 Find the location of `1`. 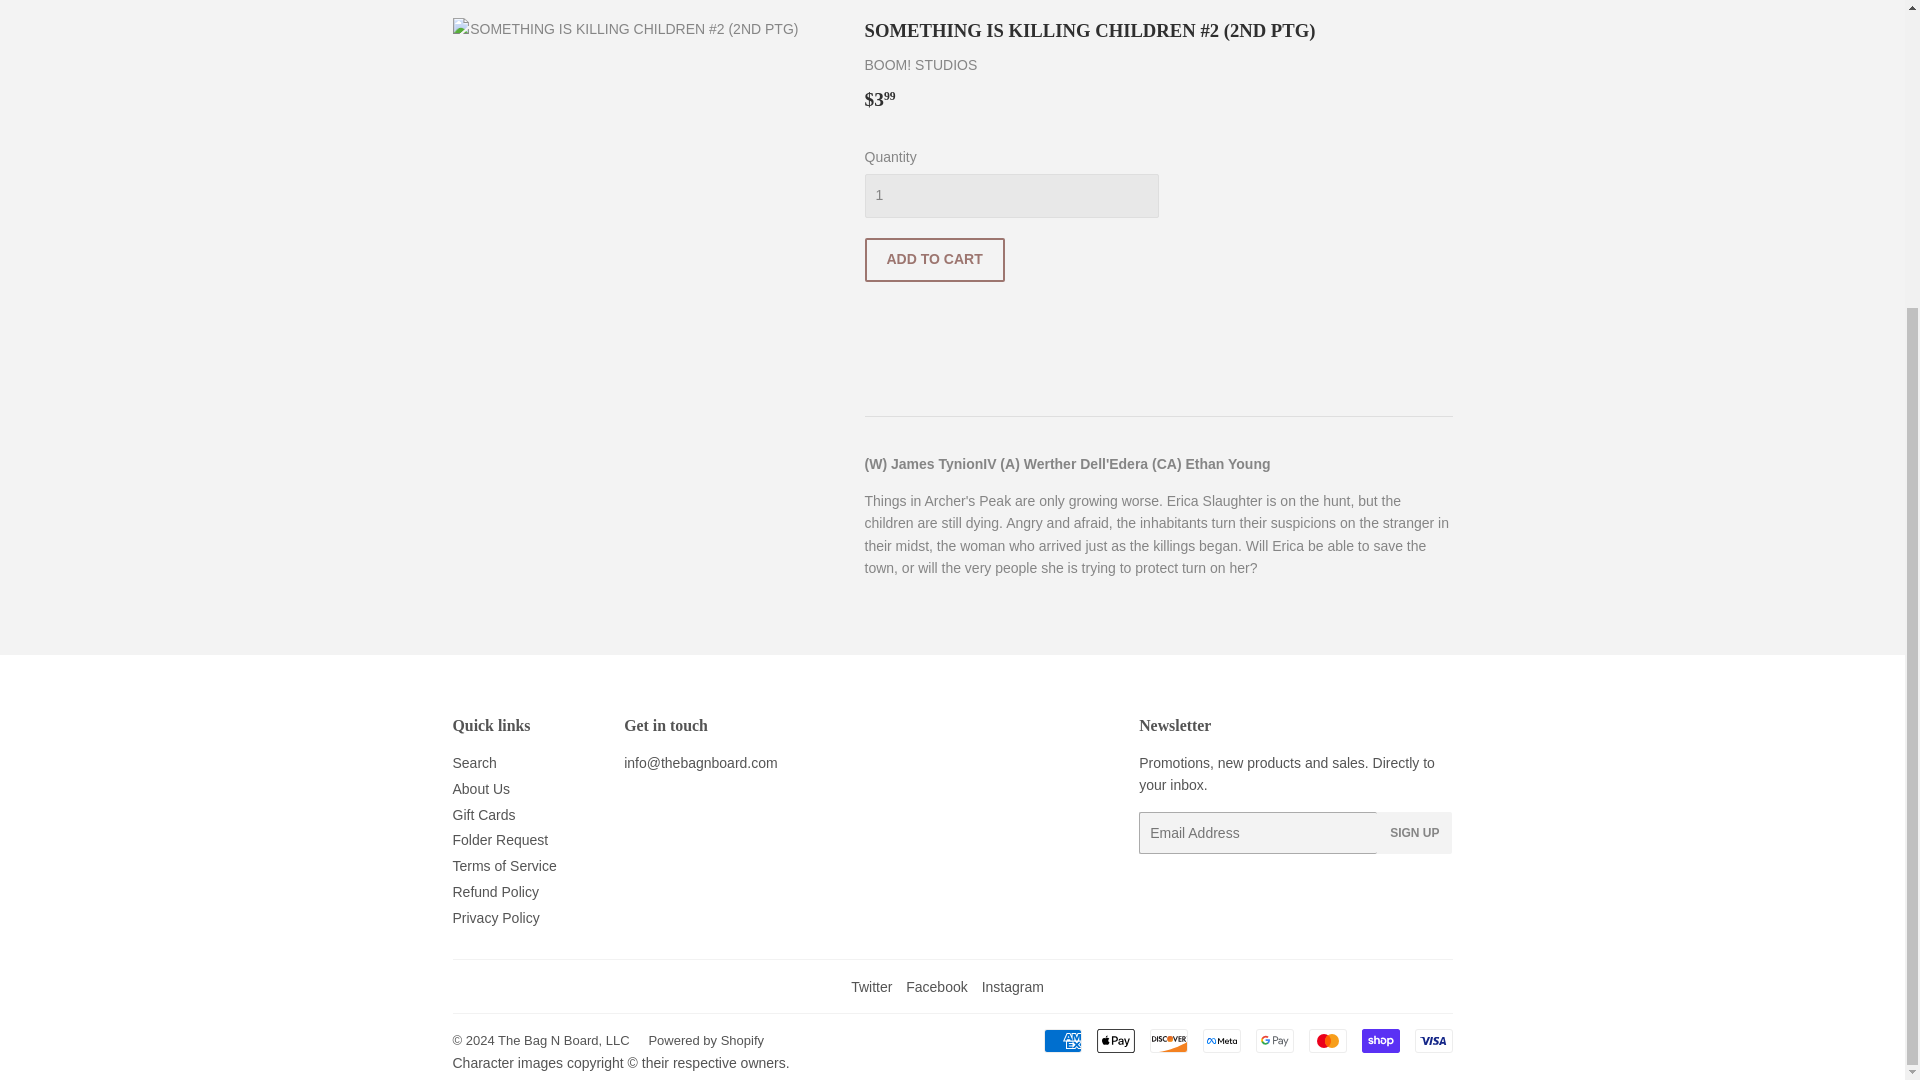

1 is located at coordinates (1010, 196).